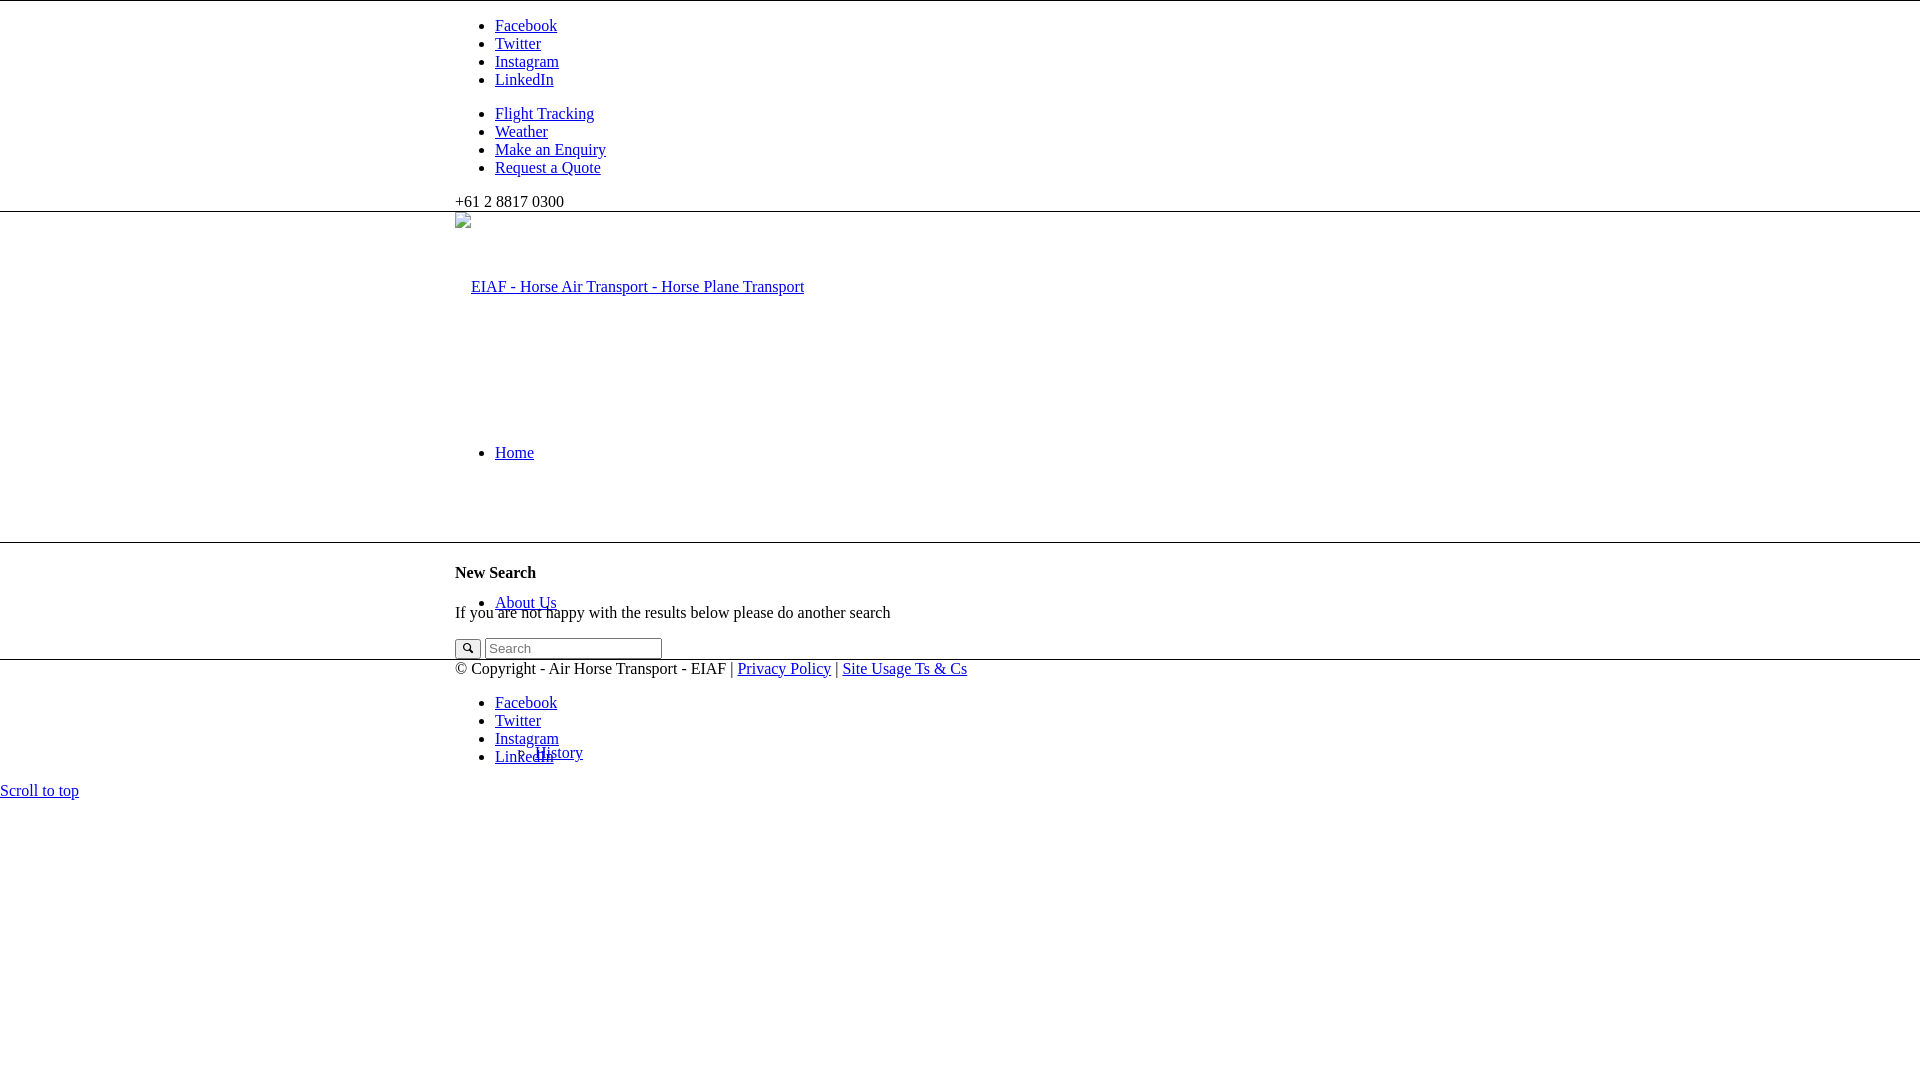 The image size is (1920, 1080). Describe the element at coordinates (559, 752) in the screenshot. I see `History` at that location.